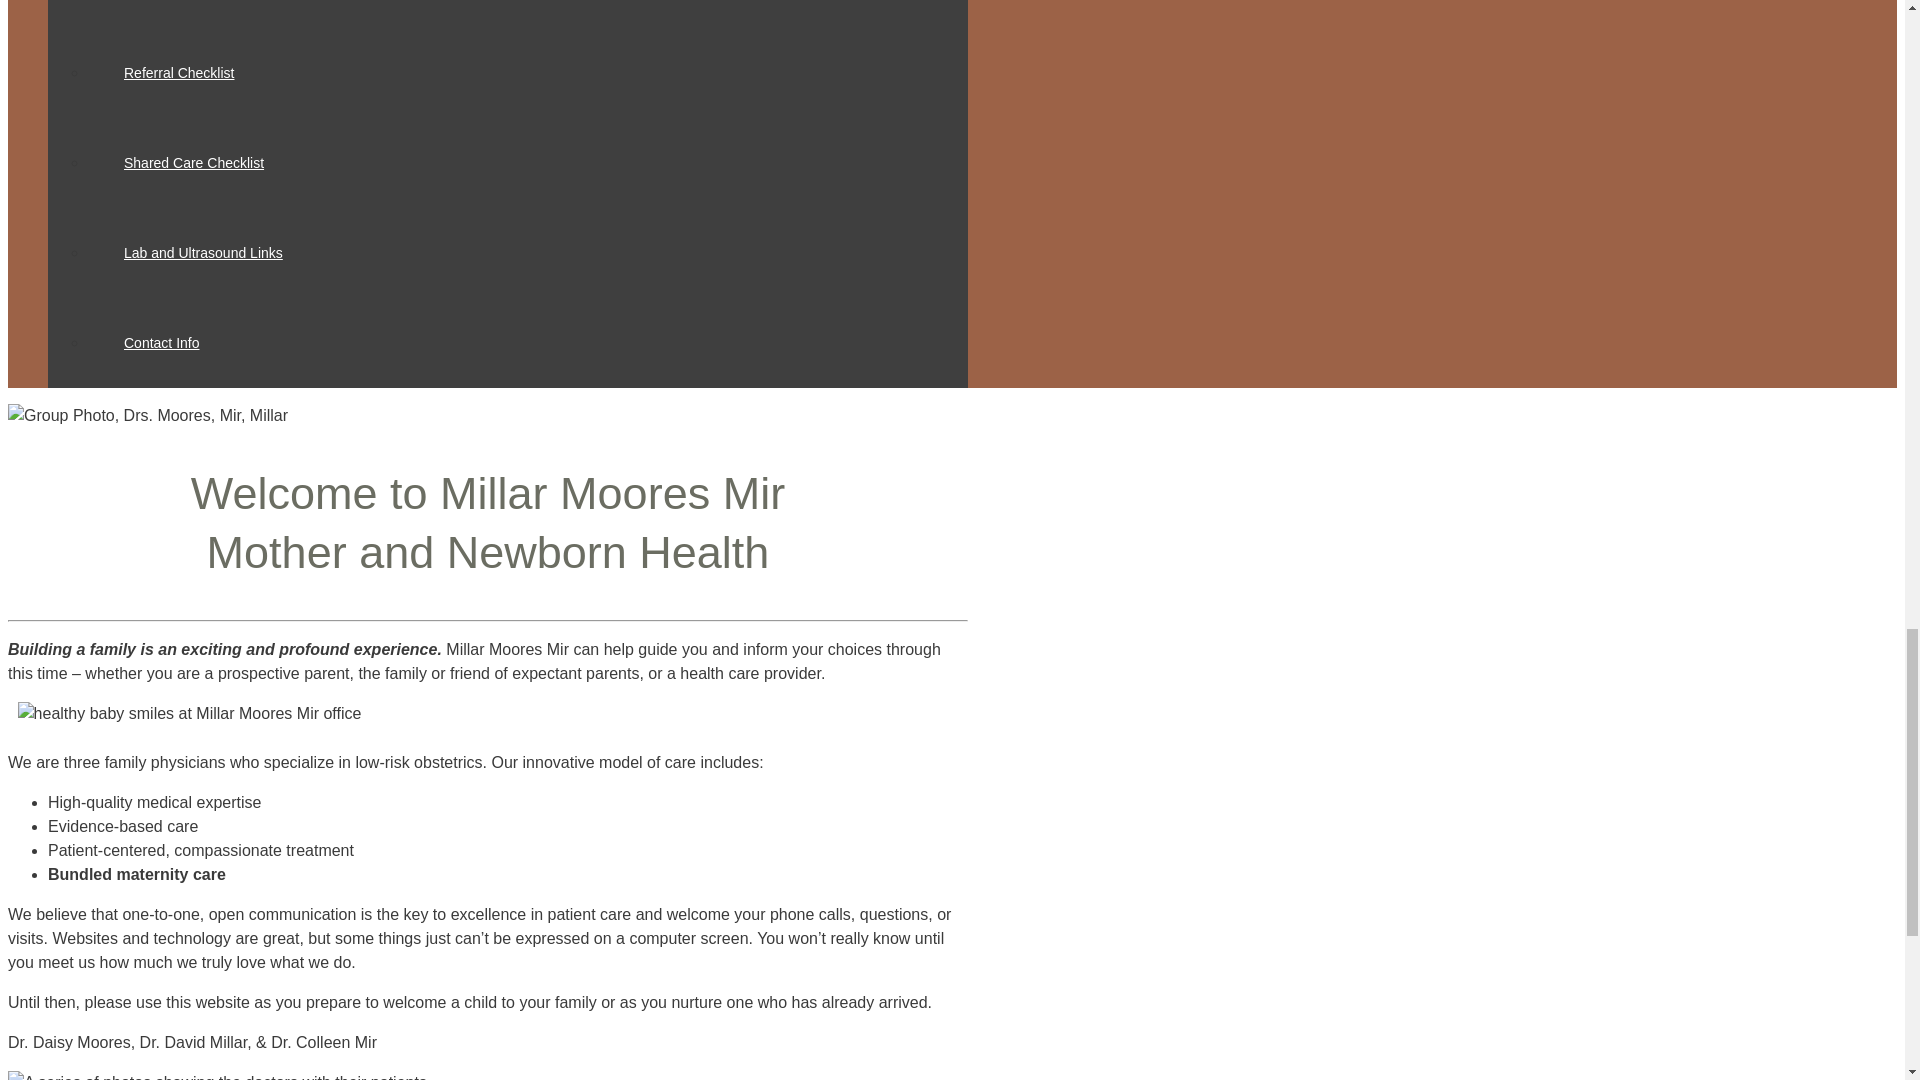 The width and height of the screenshot is (1920, 1080). Describe the element at coordinates (162, 342) in the screenshot. I see `Contact Info` at that location.